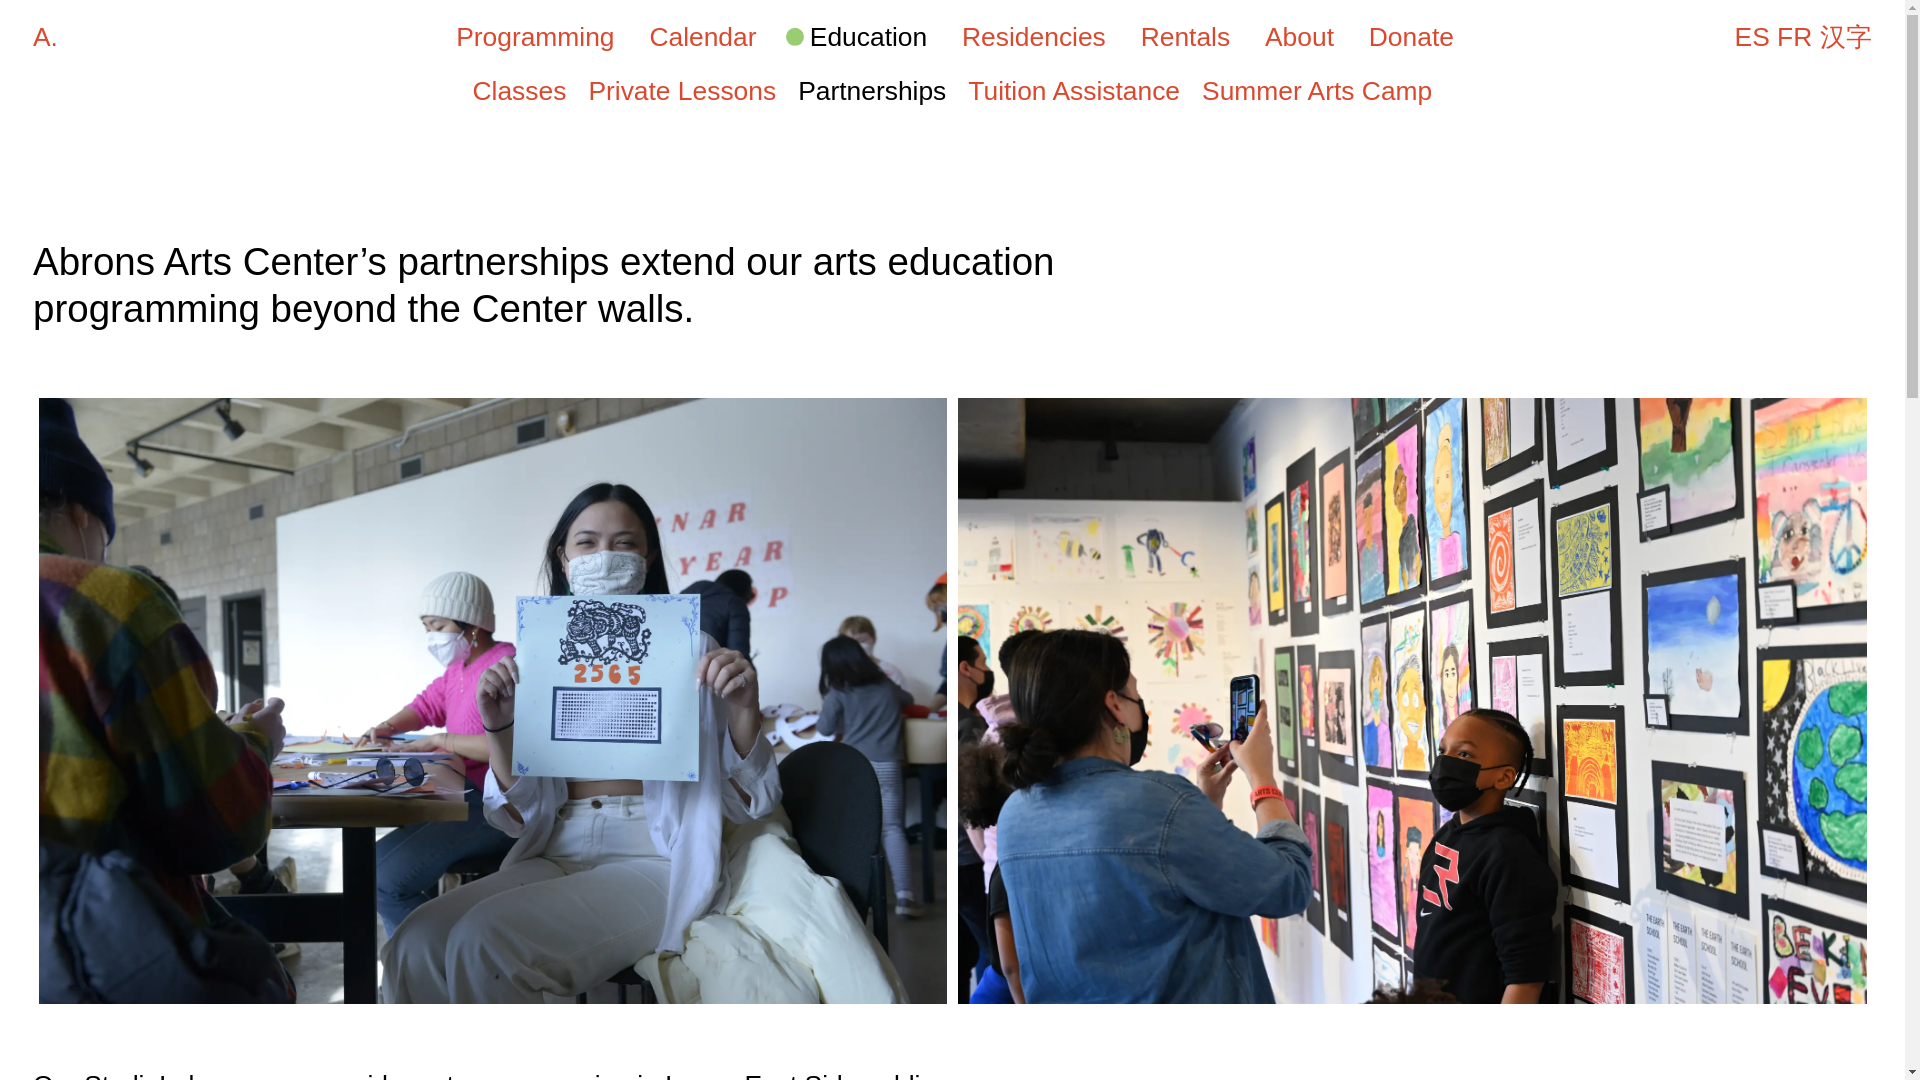  Describe the element at coordinates (1296, 36) in the screenshot. I see `About` at that location.